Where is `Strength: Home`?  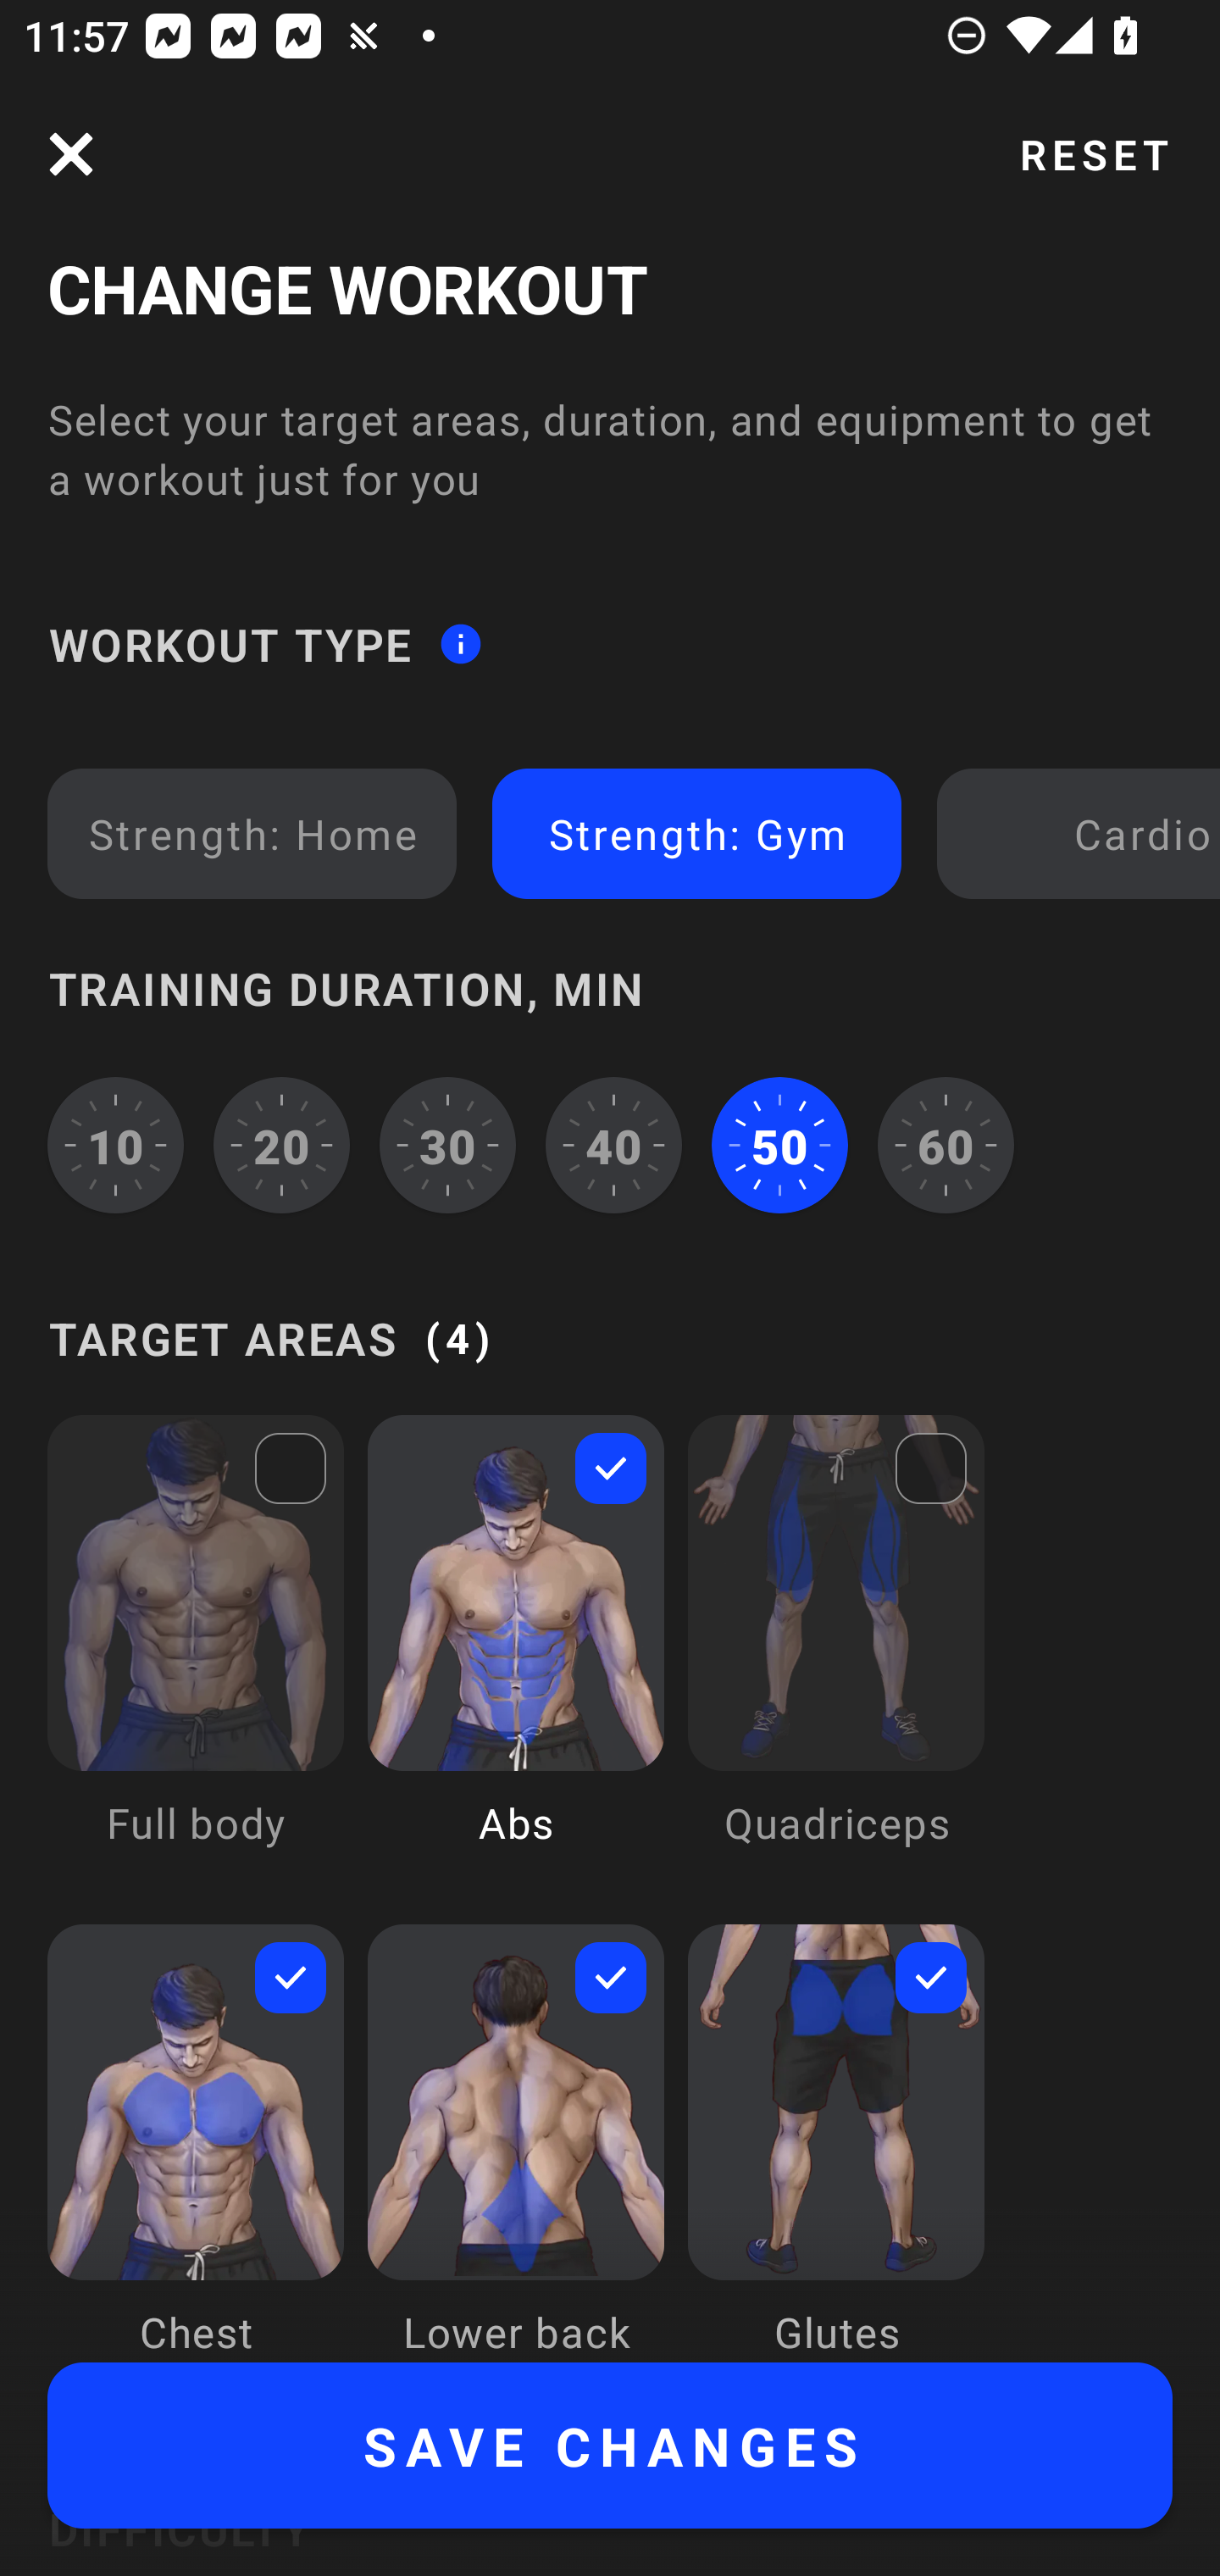 Strength: Home is located at coordinates (252, 832).